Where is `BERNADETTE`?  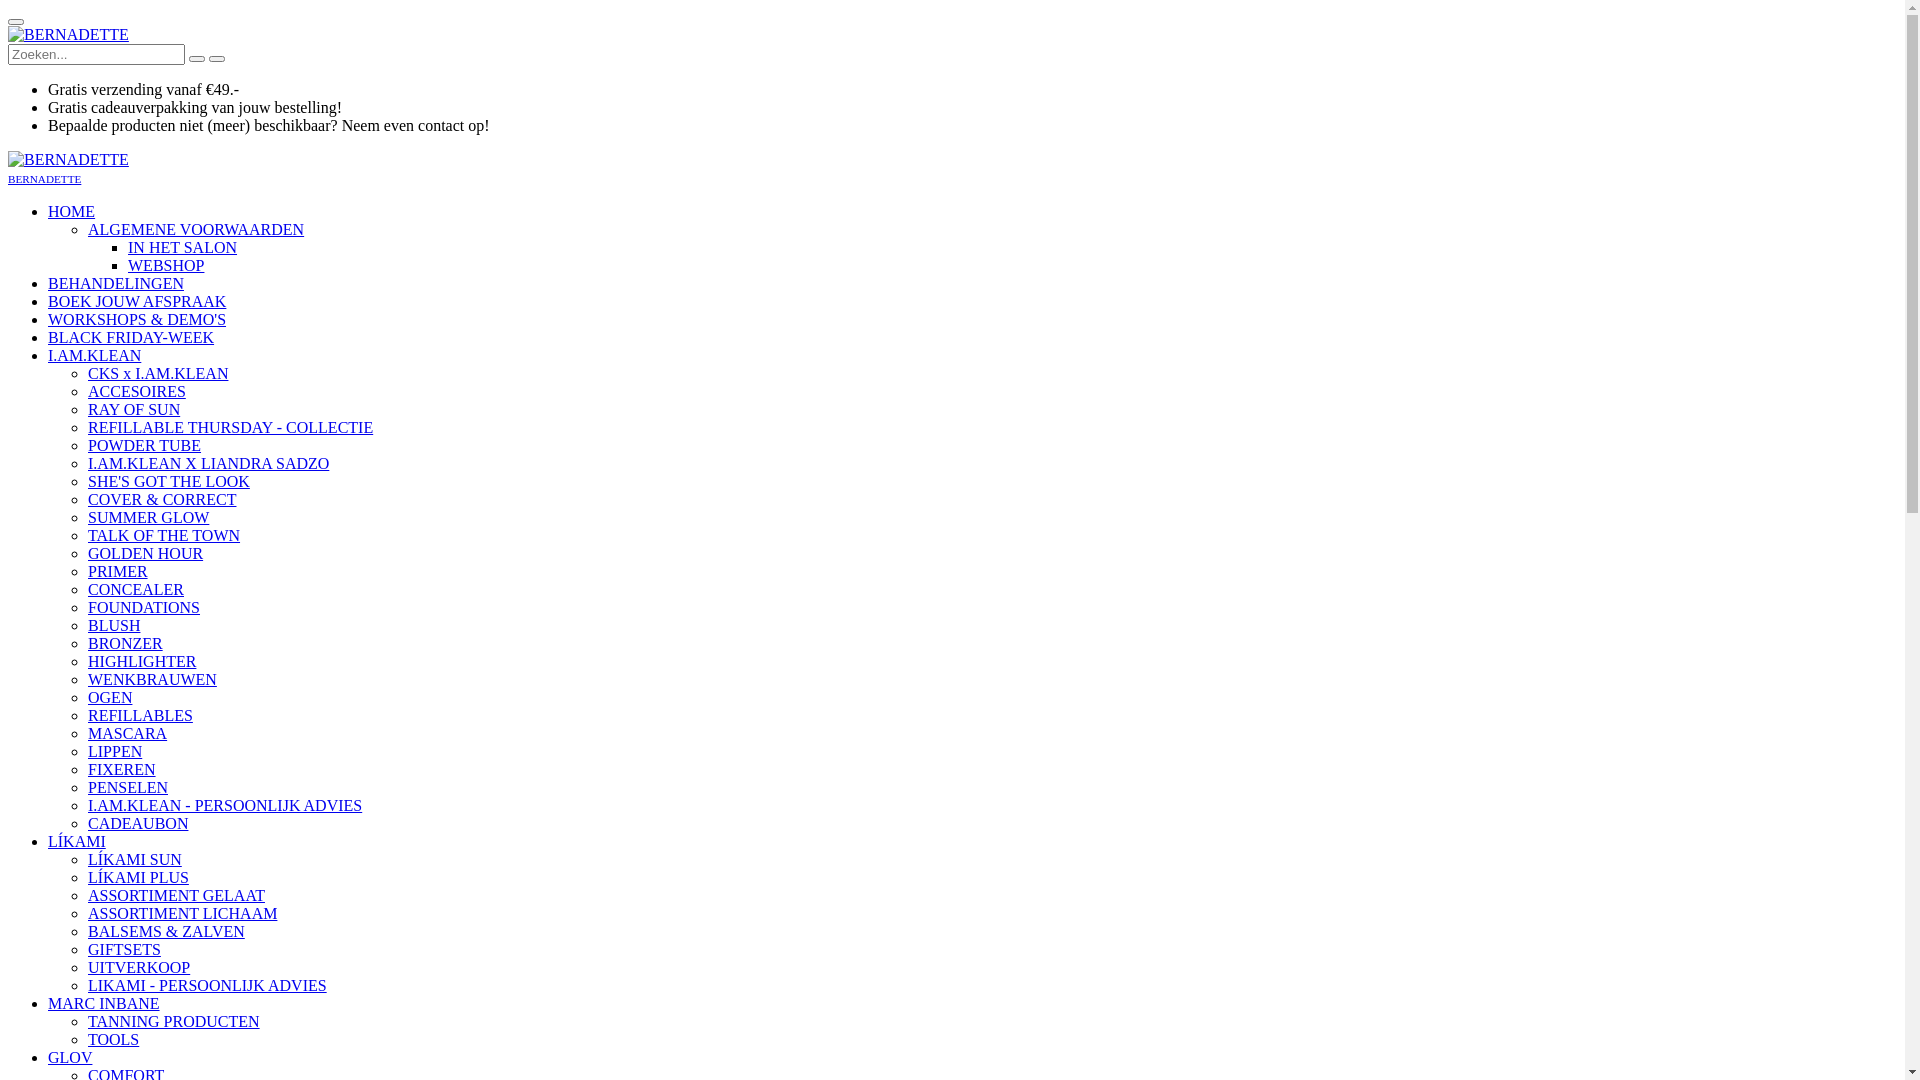
BERNADETTE is located at coordinates (44, 178).